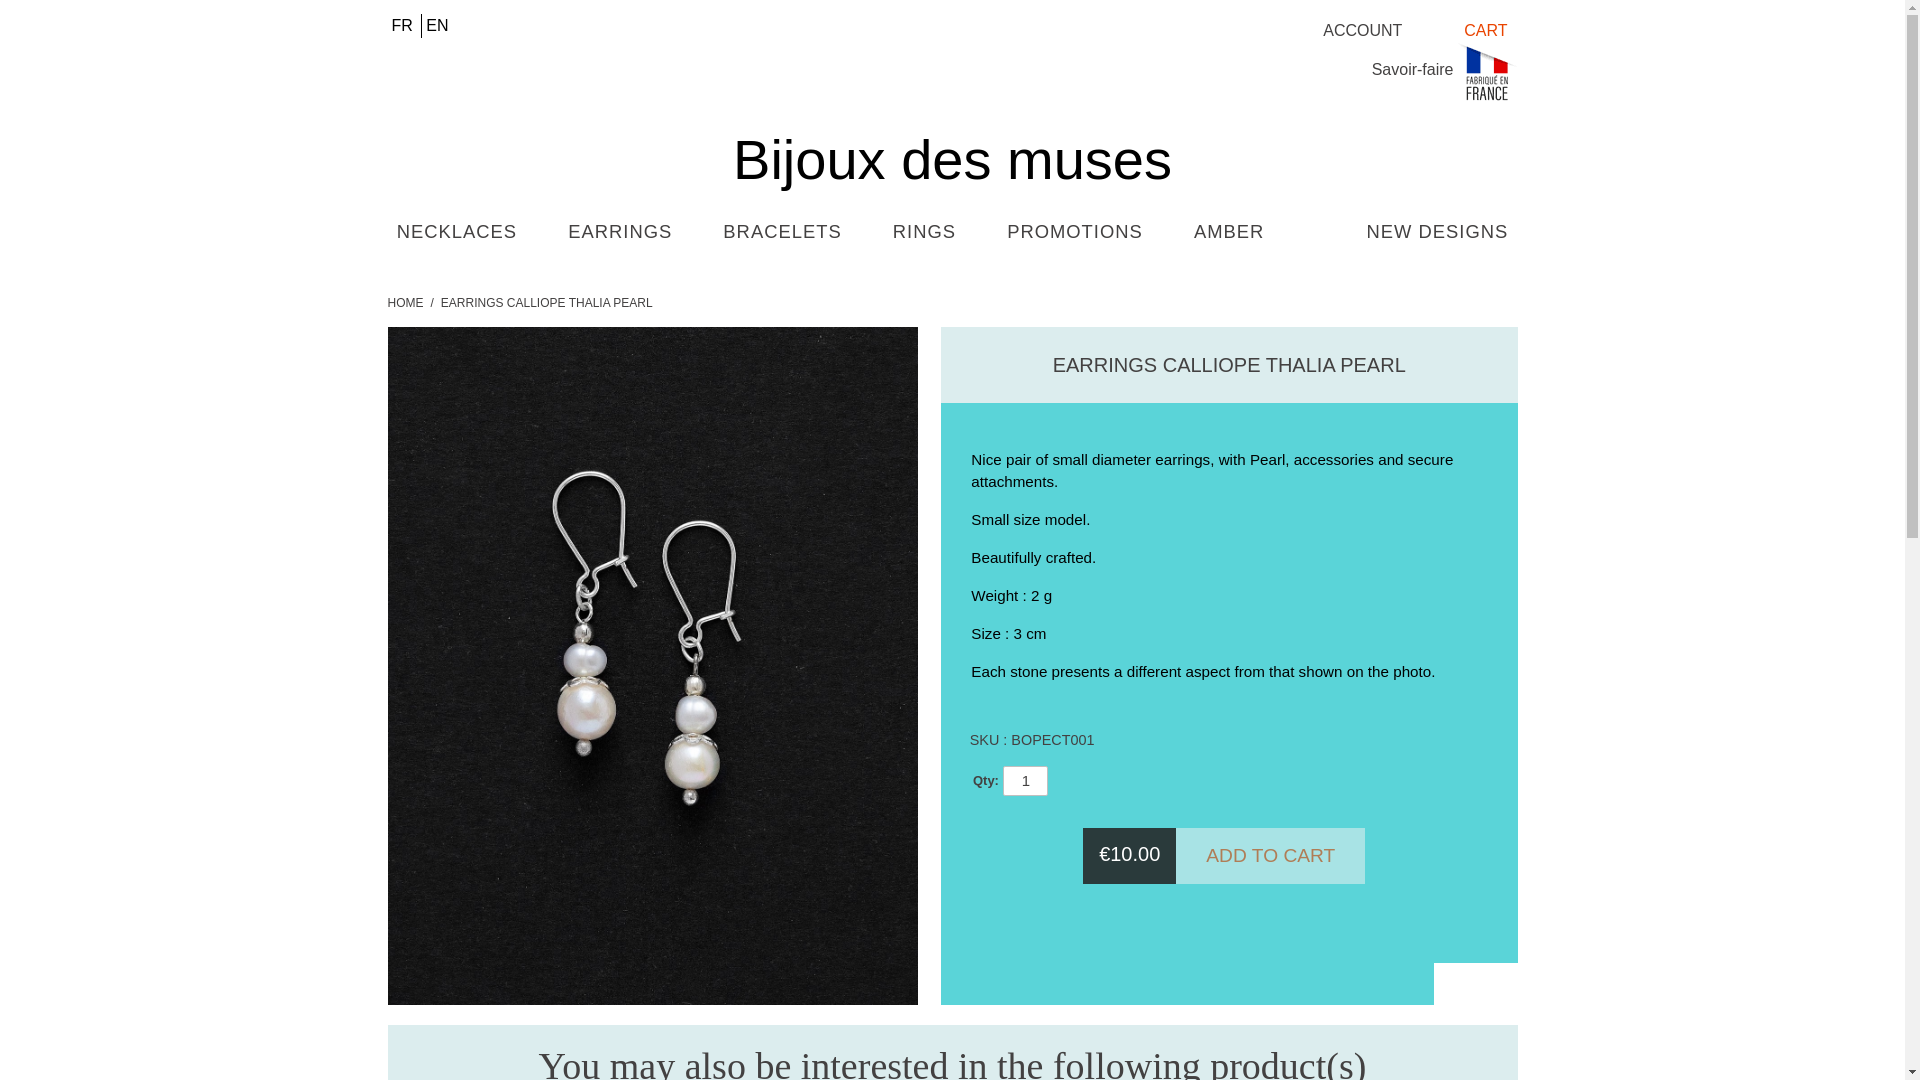  What do you see at coordinates (406, 302) in the screenshot?
I see `HOME` at bounding box center [406, 302].